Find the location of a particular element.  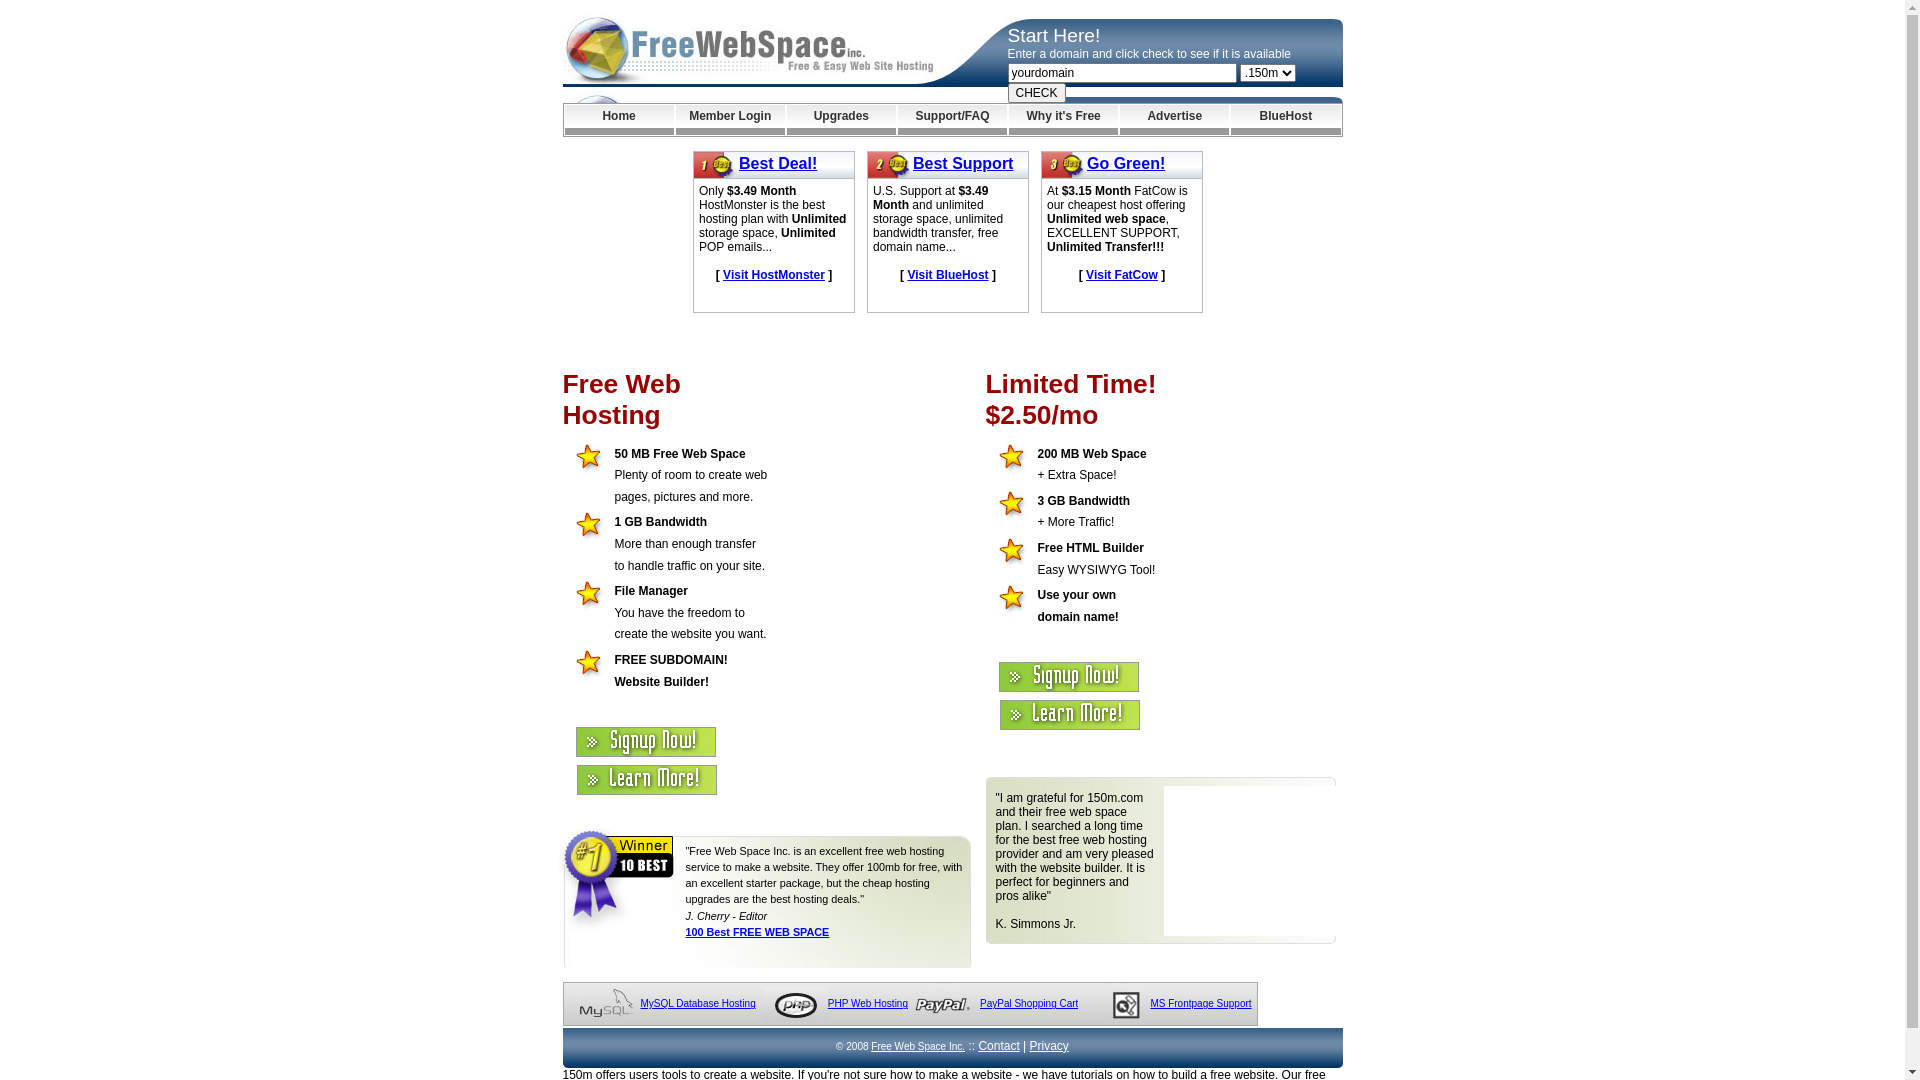

Privacy is located at coordinates (1050, 1046).